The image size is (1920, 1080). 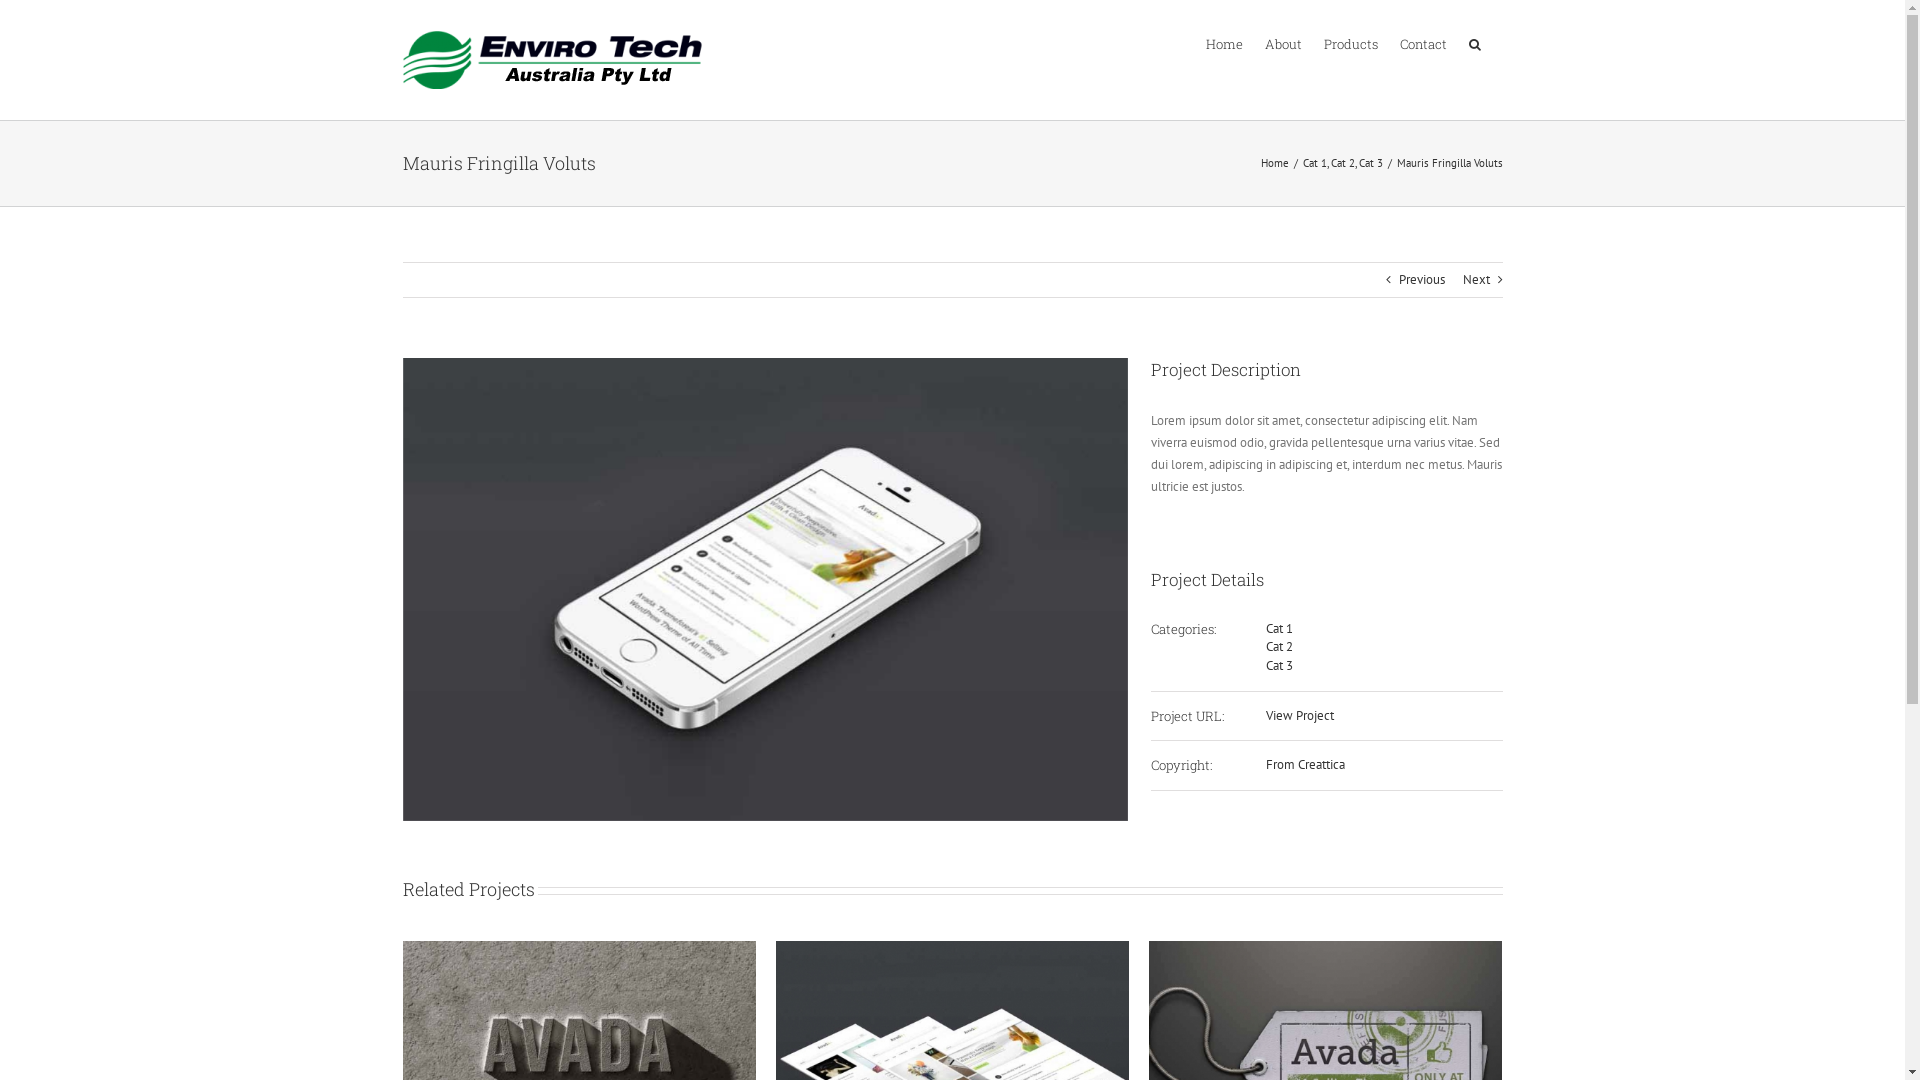 What do you see at coordinates (1474, 43) in the screenshot?
I see `Search` at bounding box center [1474, 43].